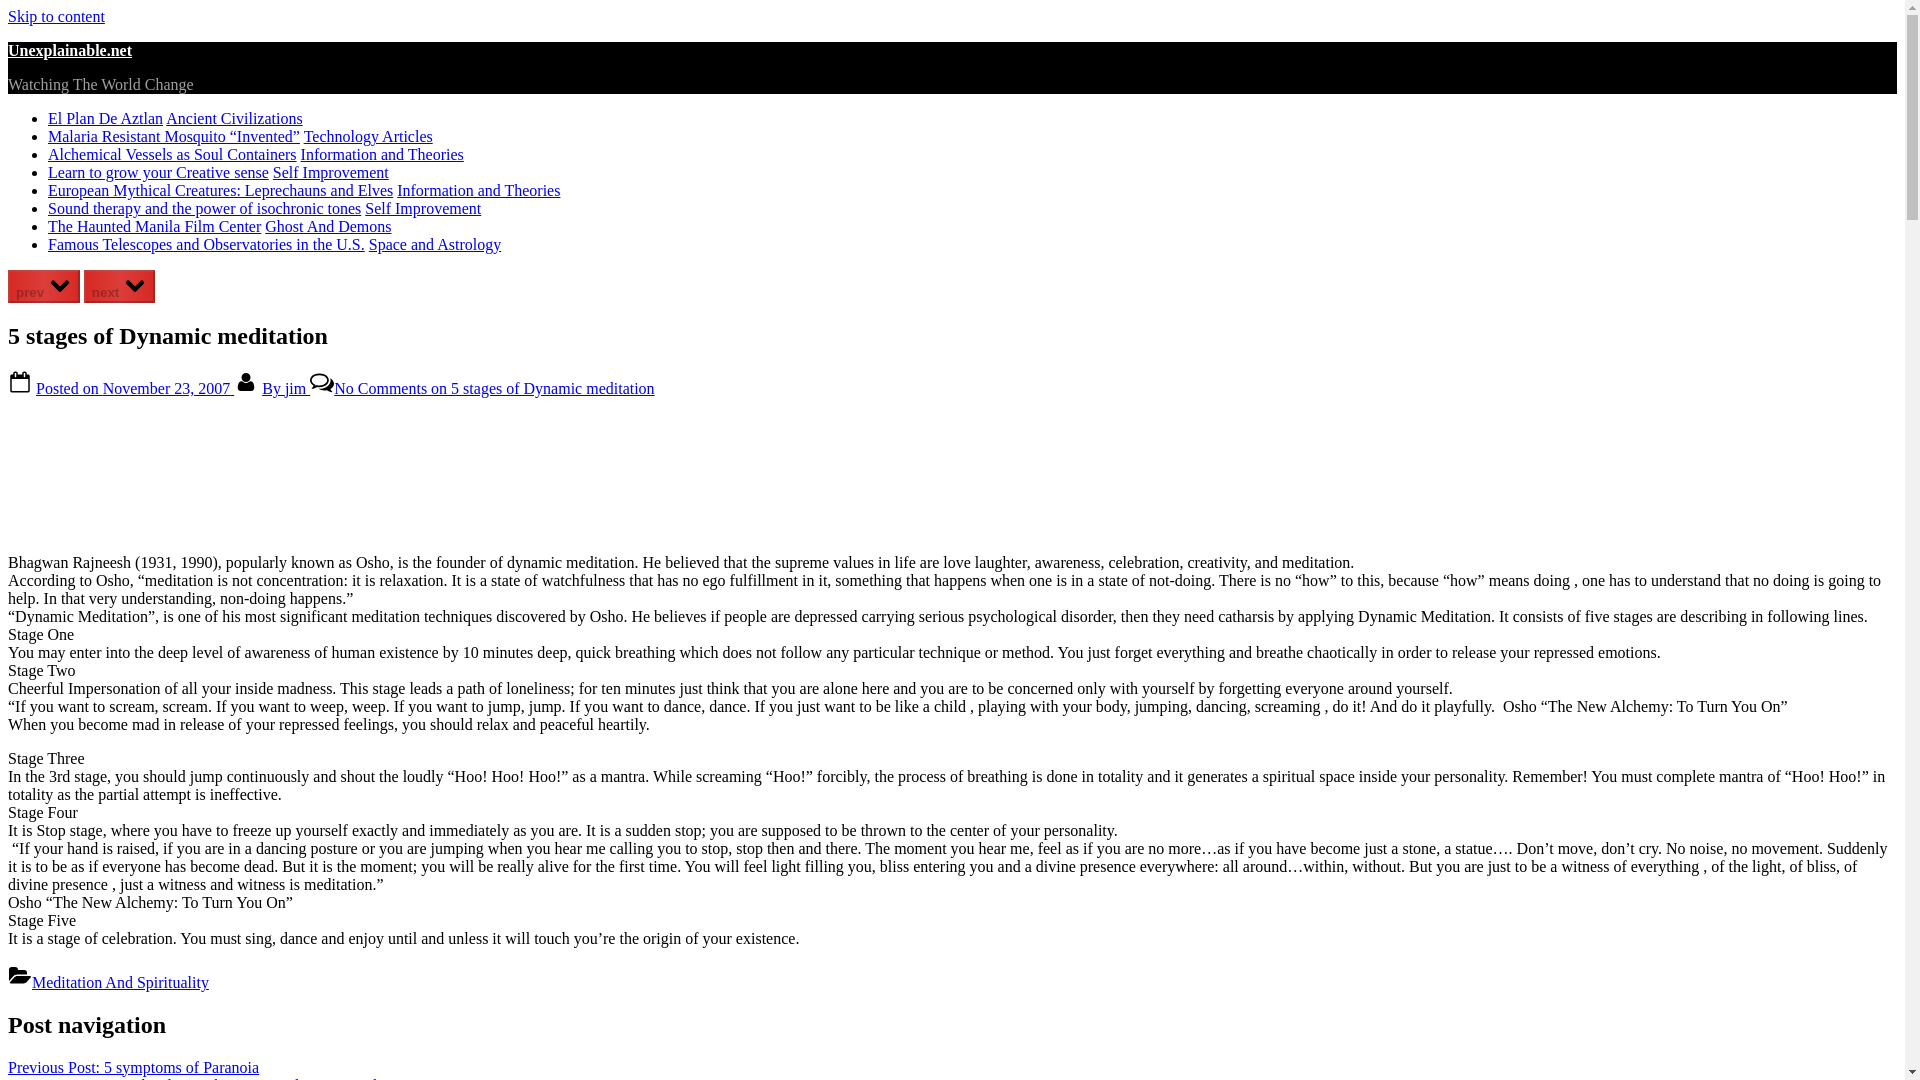 The image size is (1920, 1080). What do you see at coordinates (172, 154) in the screenshot?
I see `Alchemical Vessels as Soul Containers` at bounding box center [172, 154].